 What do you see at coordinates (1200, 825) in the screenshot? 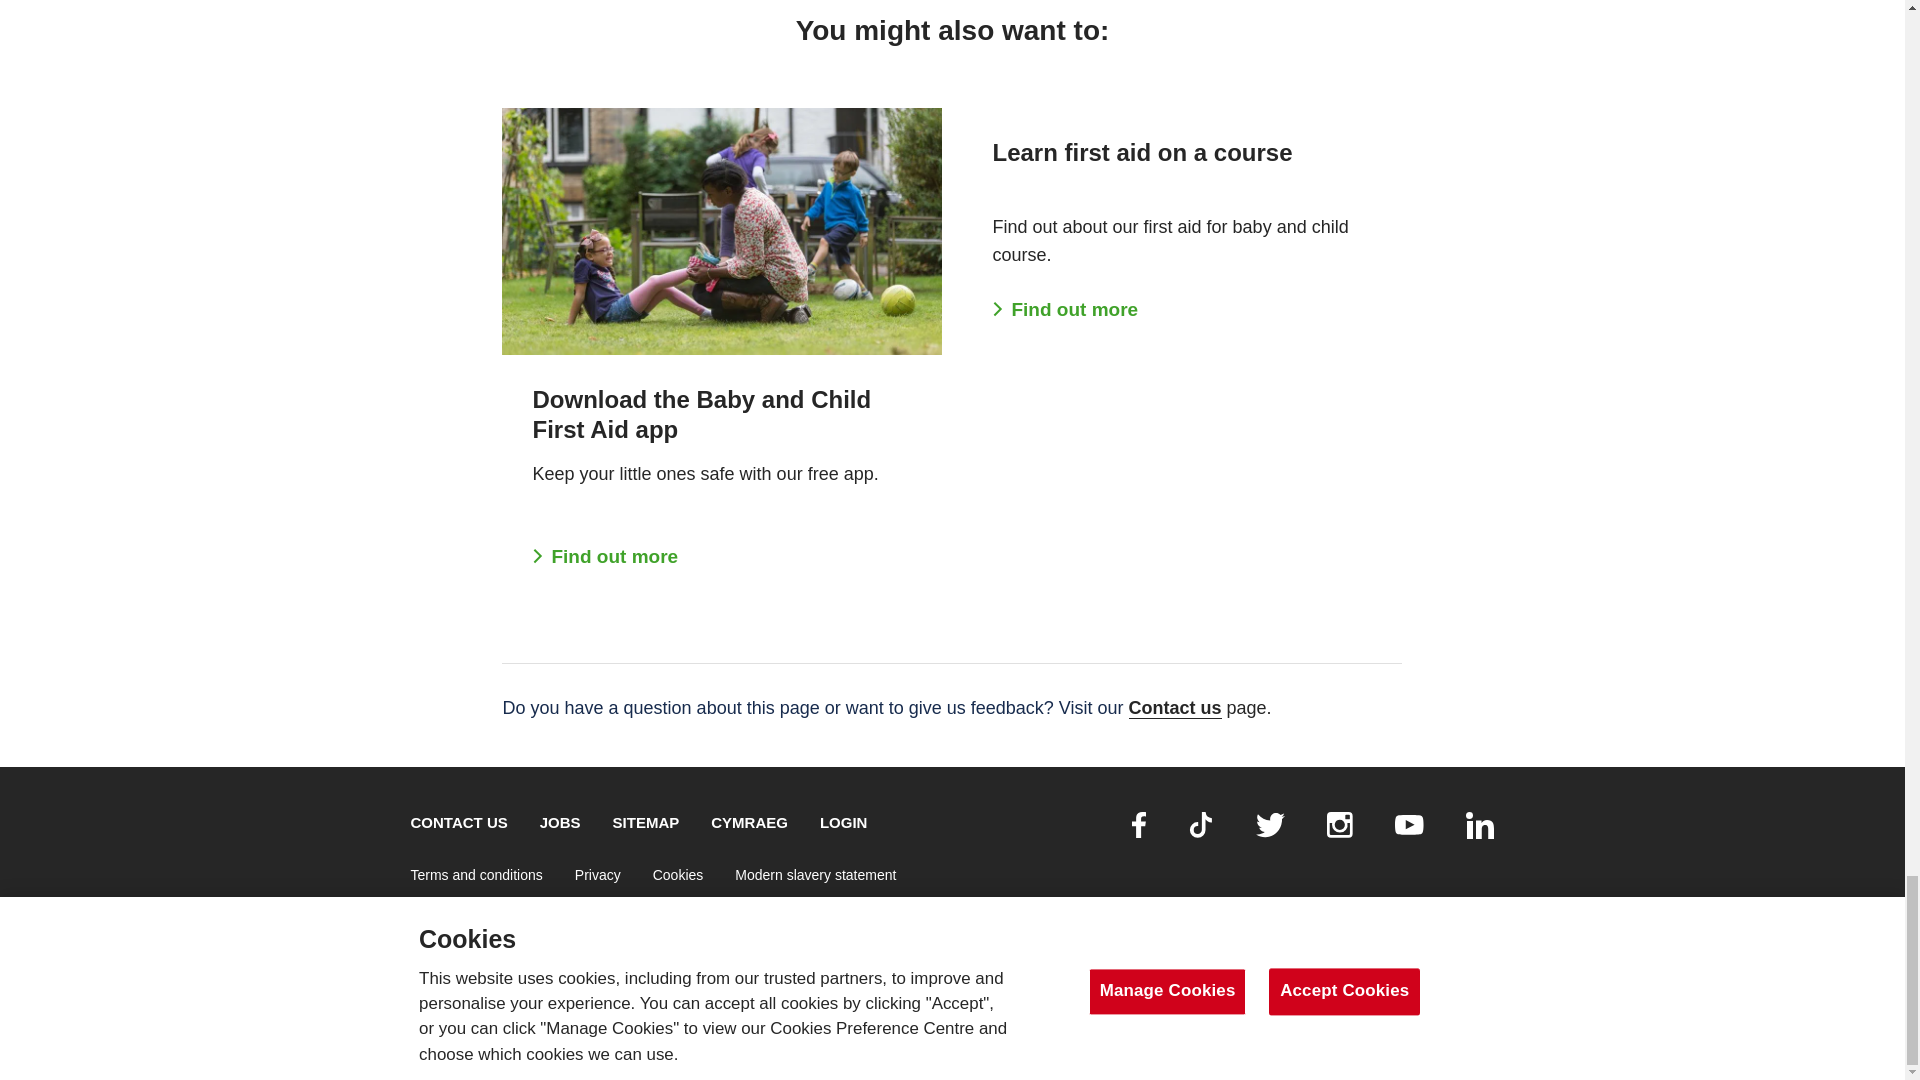
I see `TikTok` at bounding box center [1200, 825].